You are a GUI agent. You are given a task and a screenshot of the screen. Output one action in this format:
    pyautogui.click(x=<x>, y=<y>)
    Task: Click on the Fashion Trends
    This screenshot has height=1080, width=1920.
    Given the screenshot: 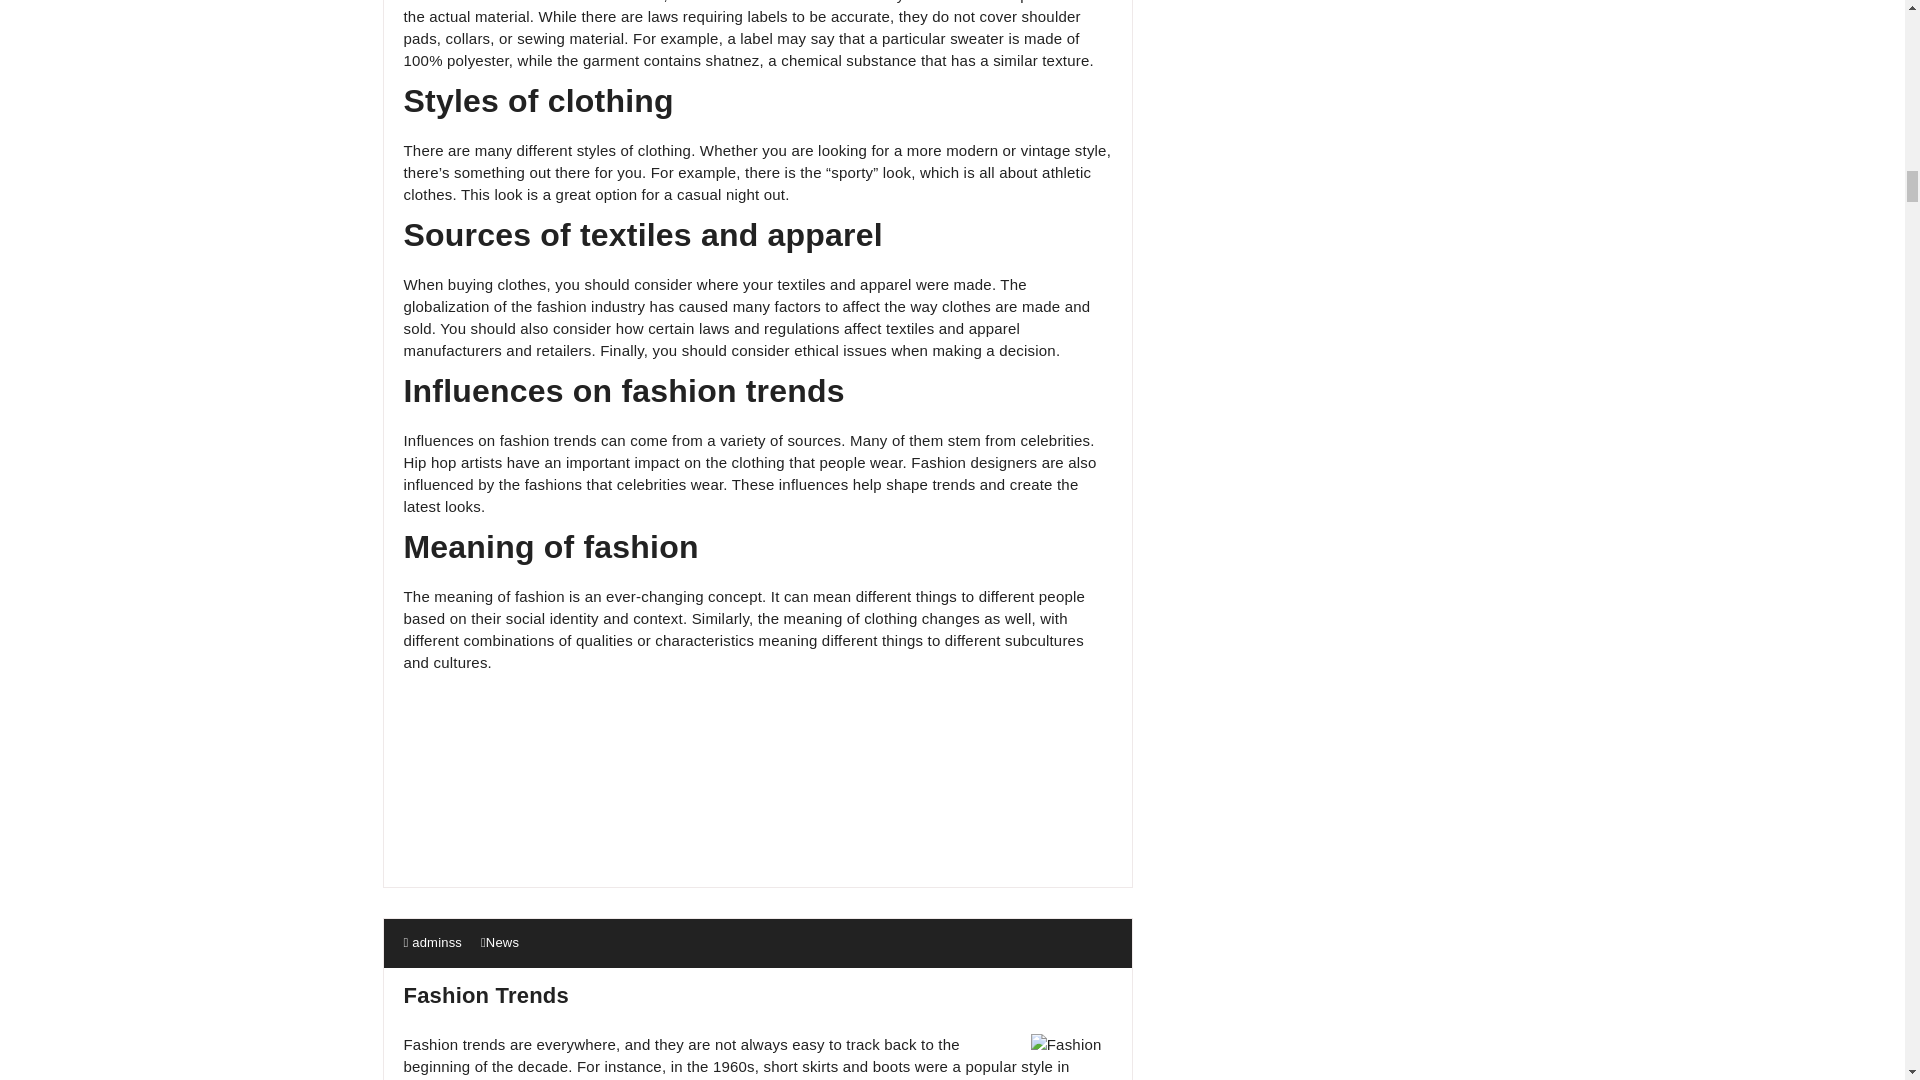 What is the action you would take?
    pyautogui.click(x=486, y=994)
    